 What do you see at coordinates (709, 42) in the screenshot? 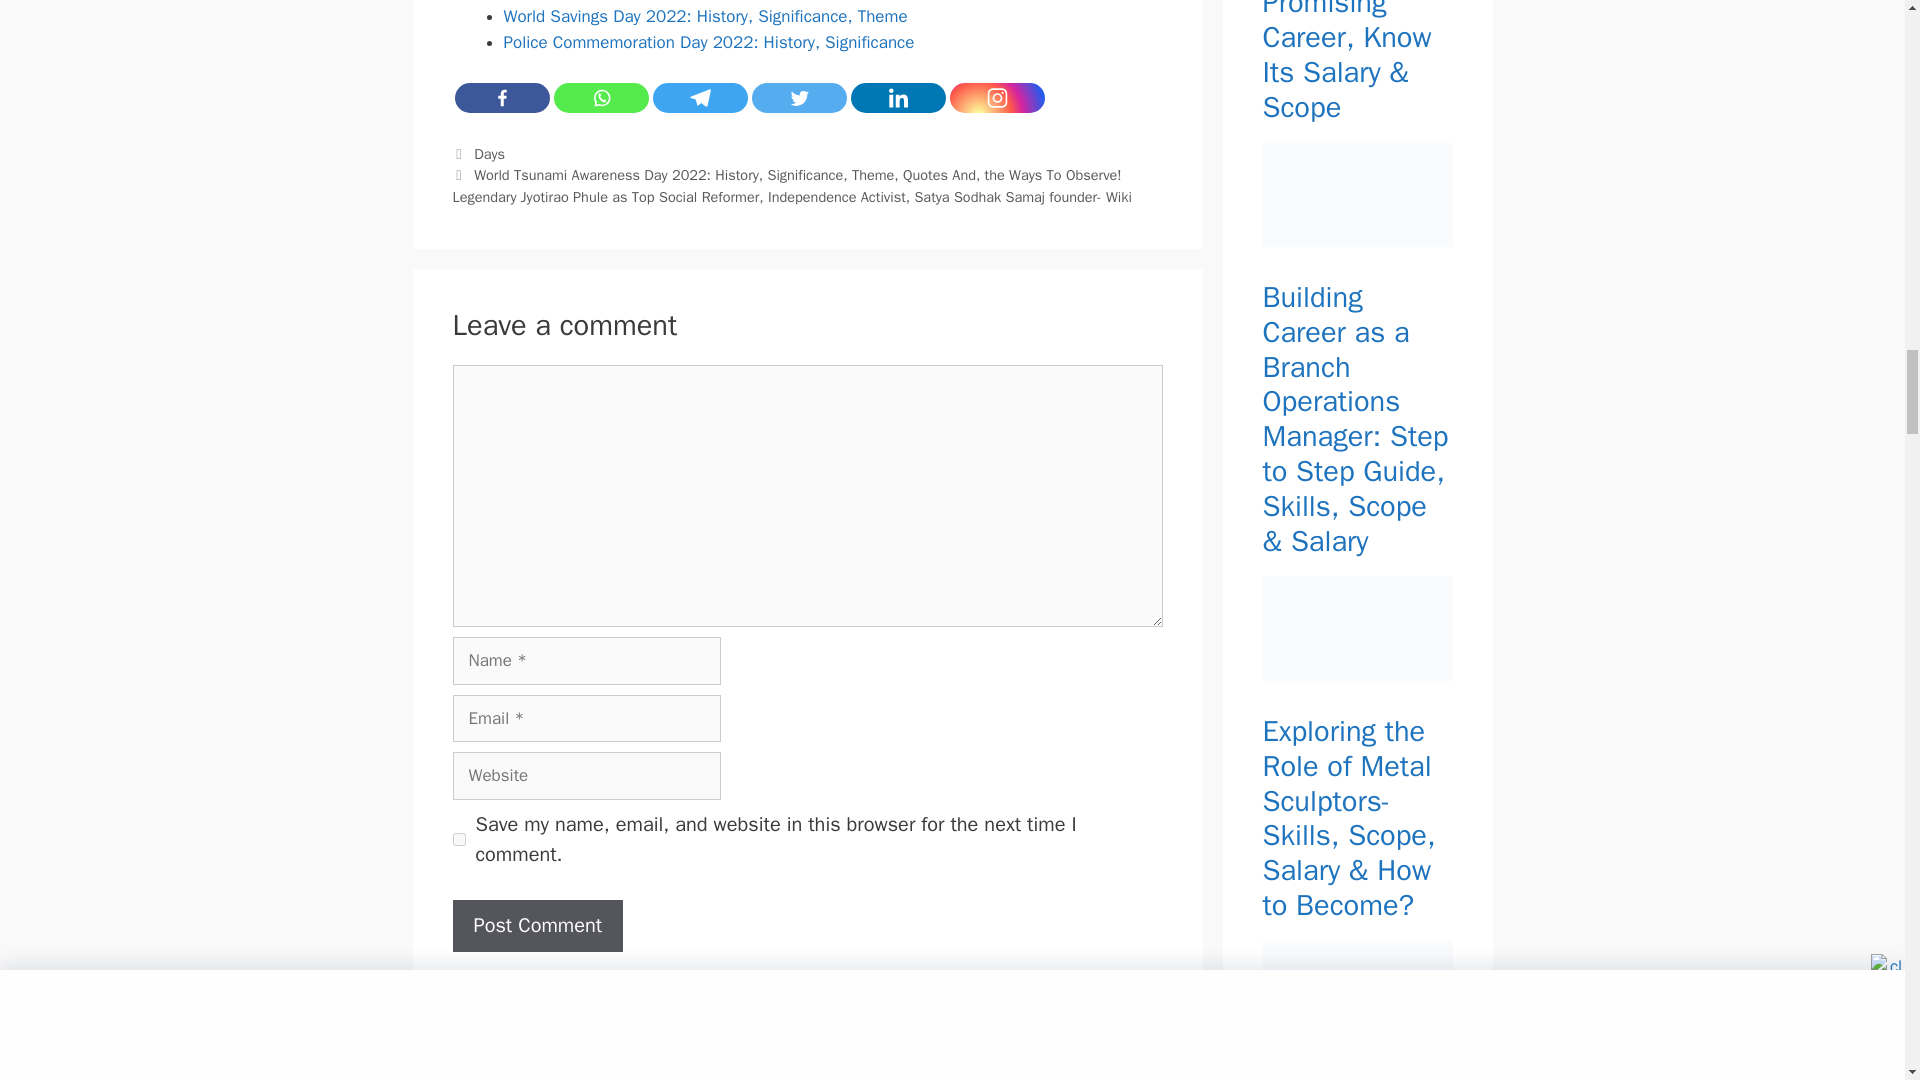
I see `Police Commemoration Day 2022: History, Significance` at bounding box center [709, 42].